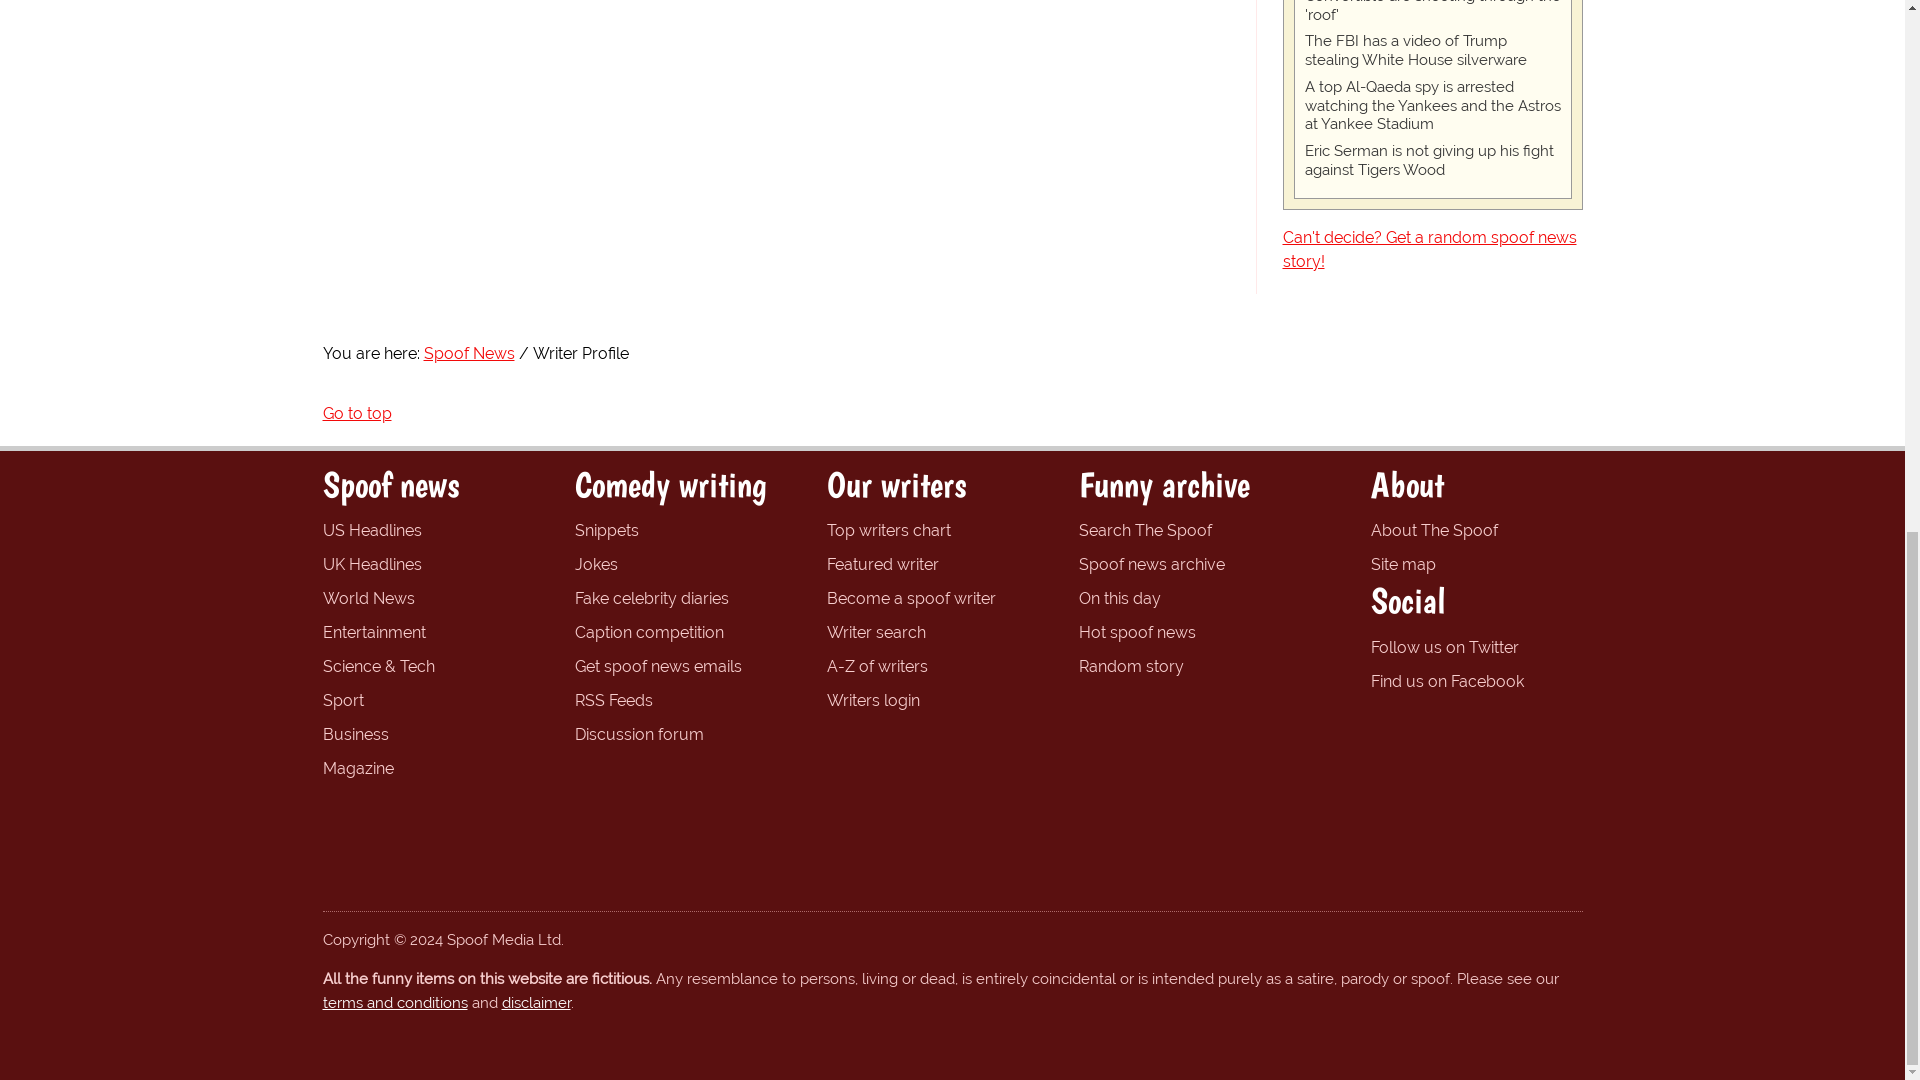 Image resolution: width=1920 pixels, height=1080 pixels. I want to click on Spoof News UK Headlines, so click(371, 564).